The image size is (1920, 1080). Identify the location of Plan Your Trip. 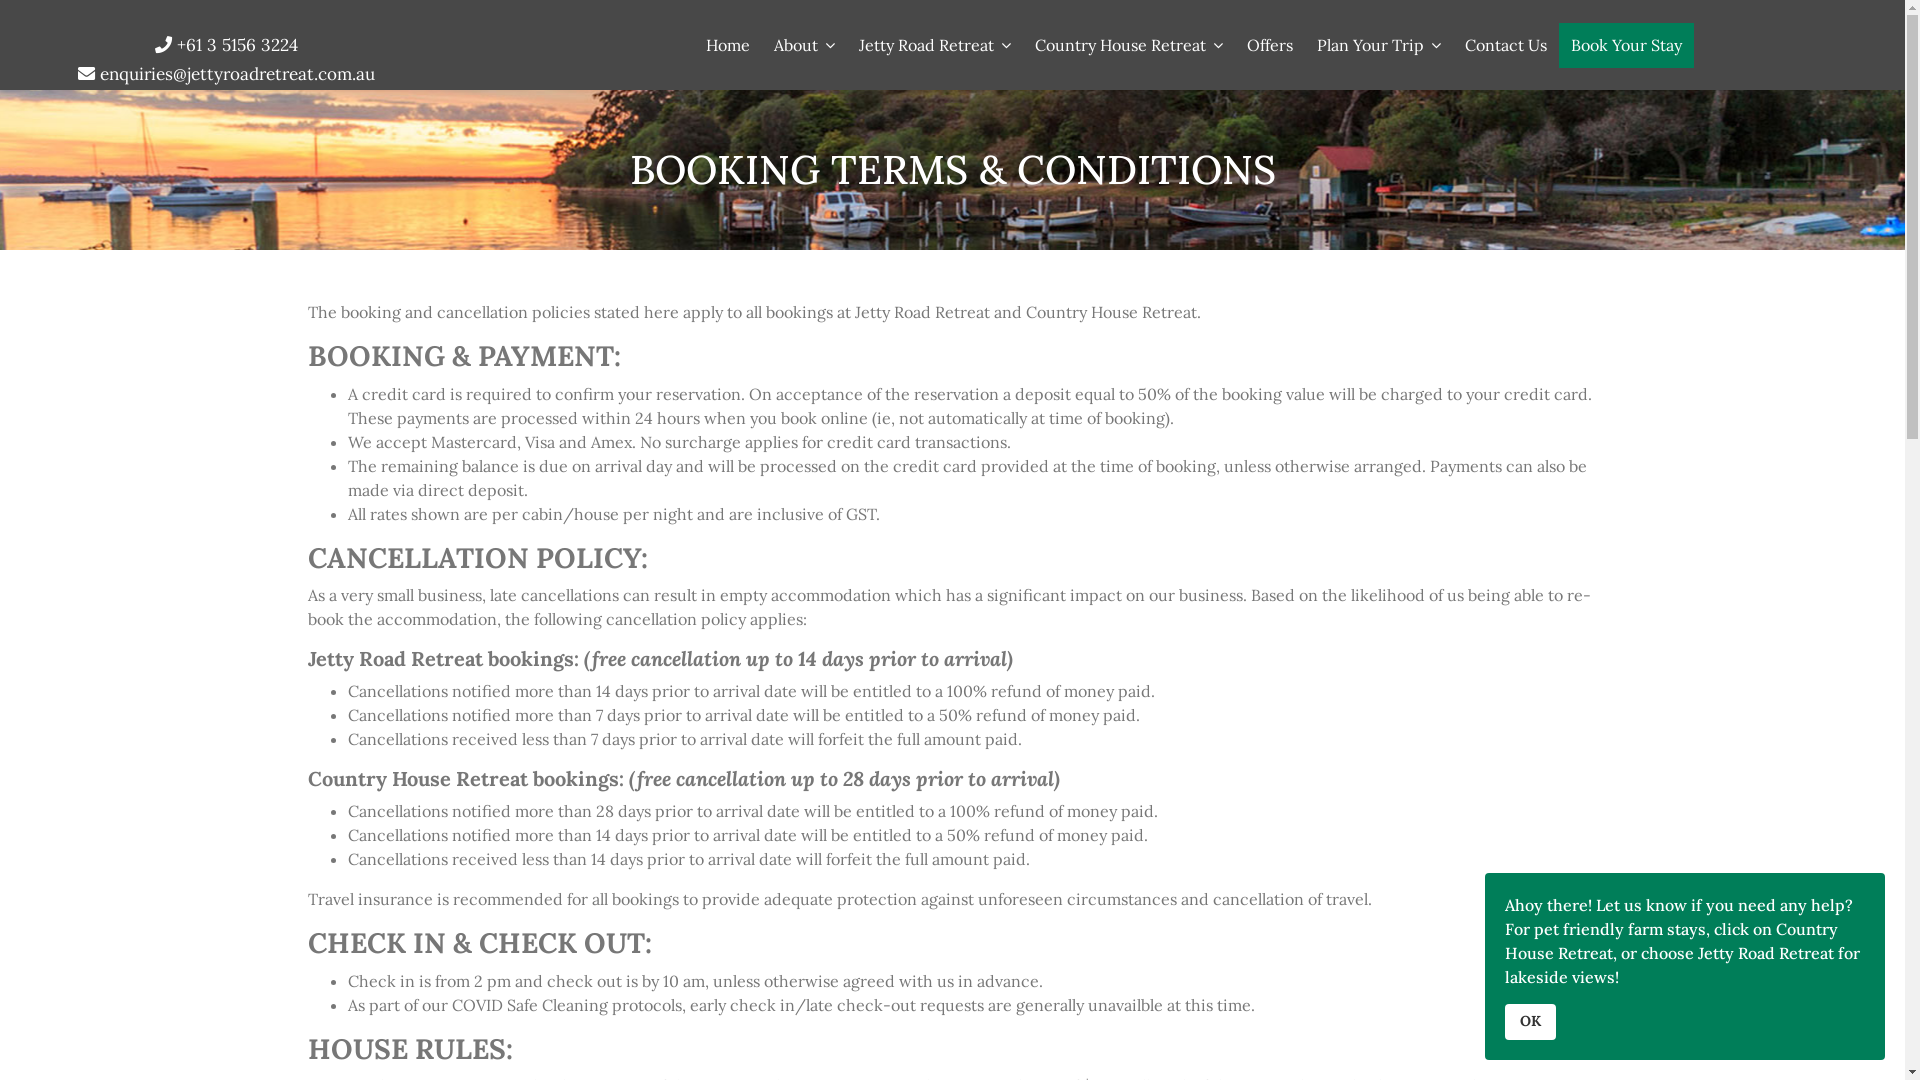
(1379, 45).